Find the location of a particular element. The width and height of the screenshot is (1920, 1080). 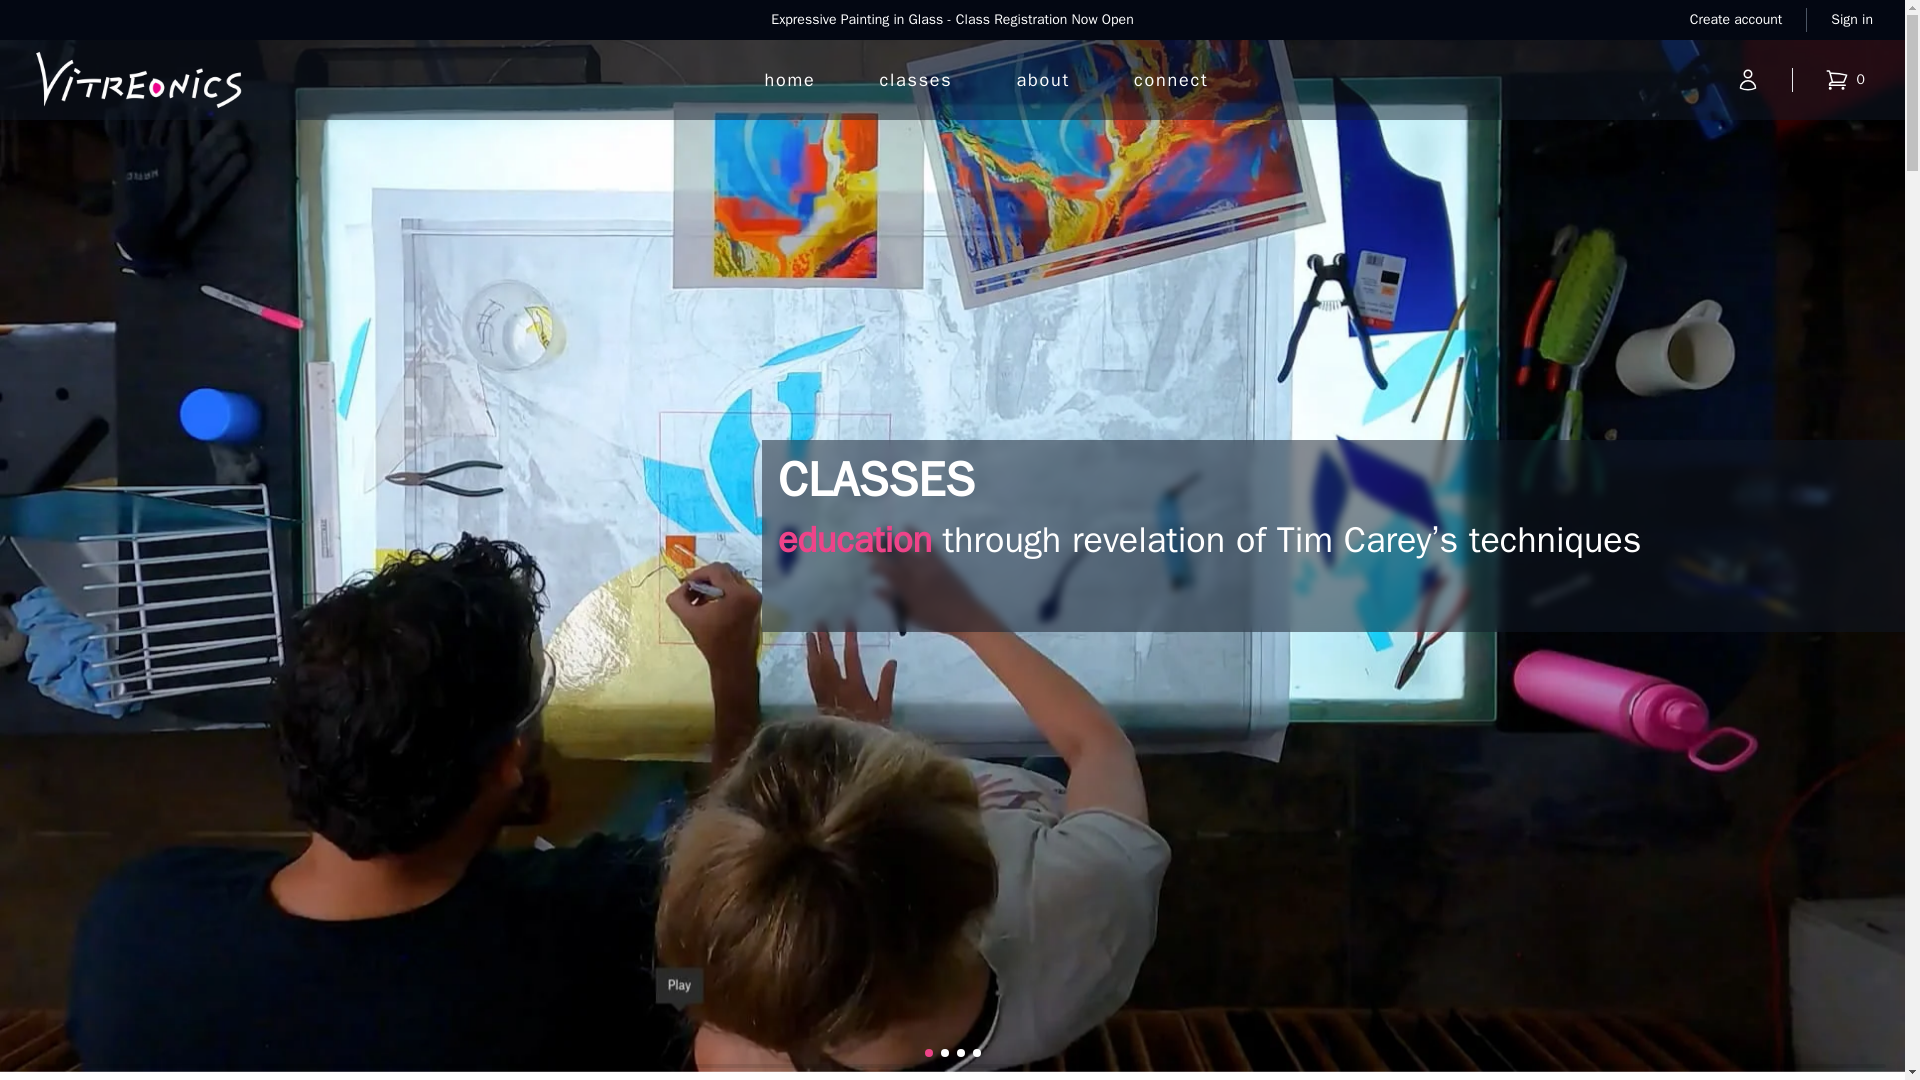

Sign in is located at coordinates (1852, 20).